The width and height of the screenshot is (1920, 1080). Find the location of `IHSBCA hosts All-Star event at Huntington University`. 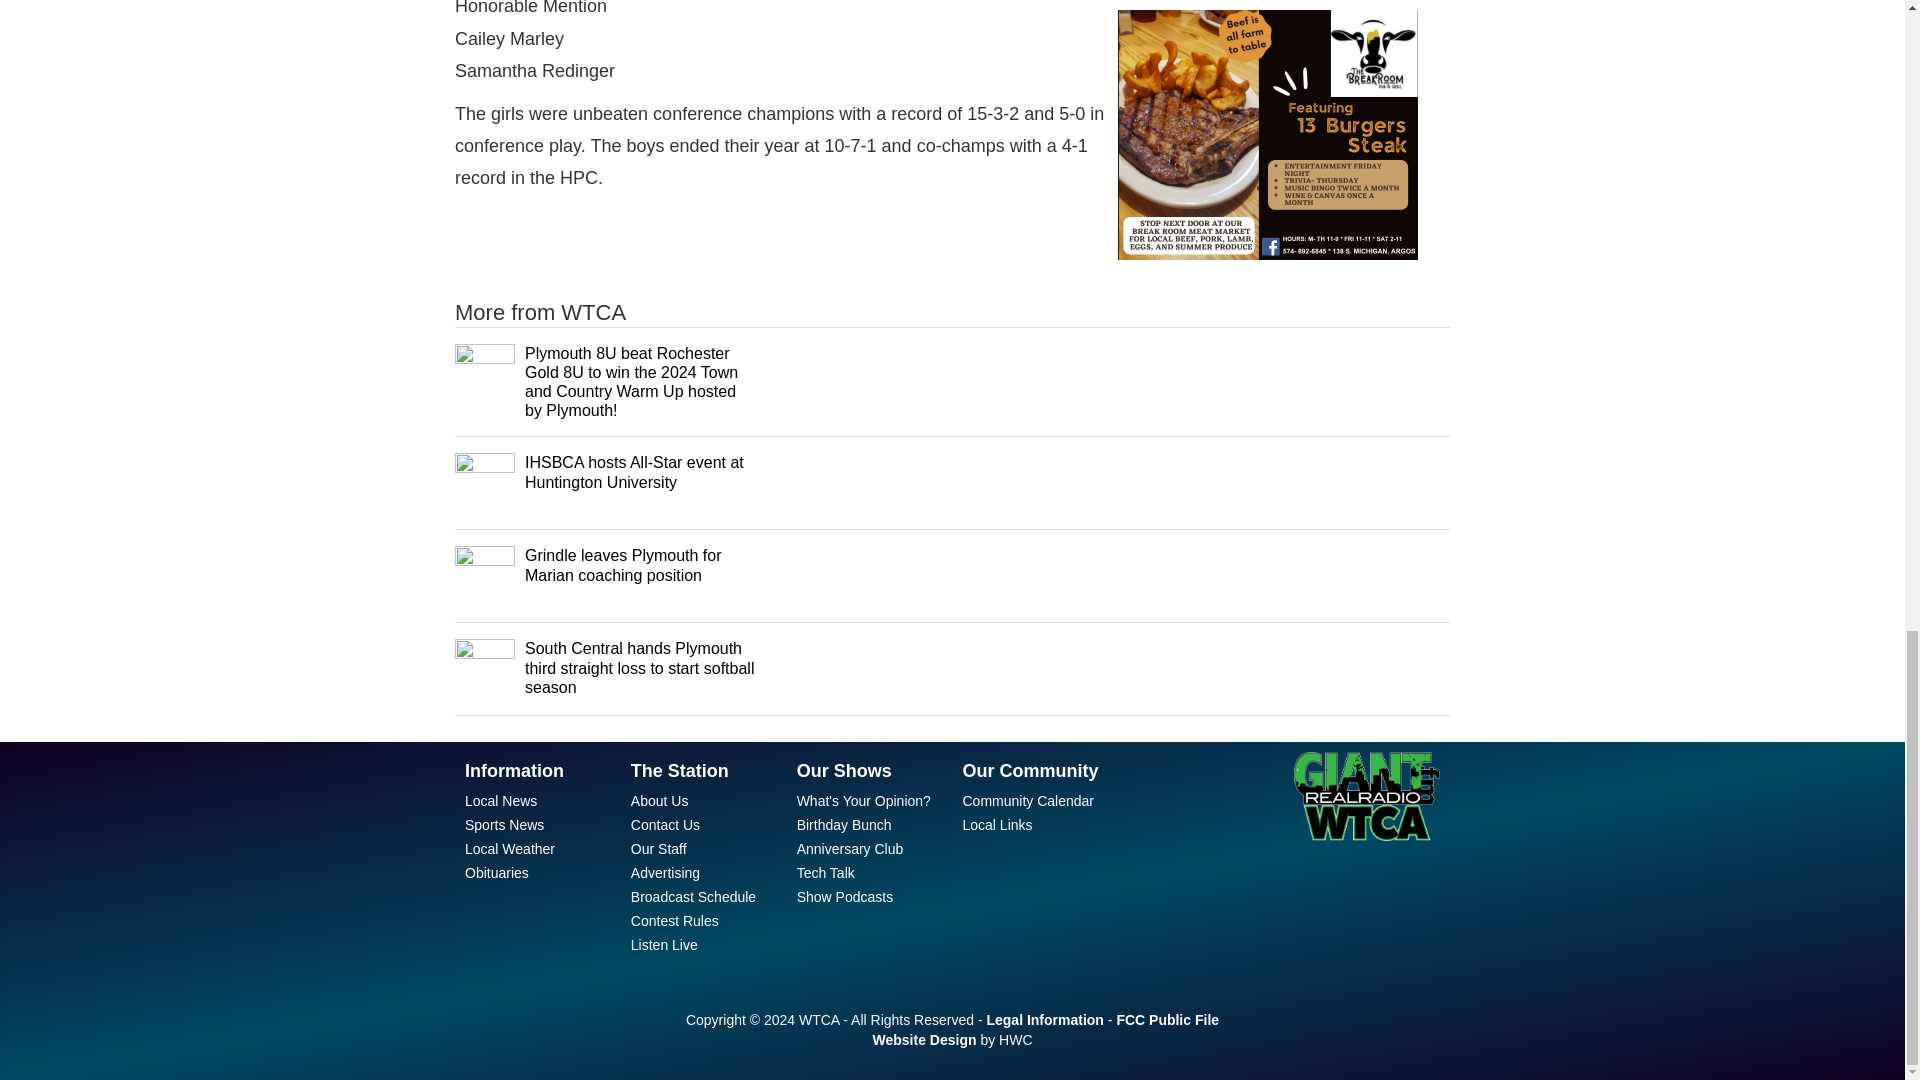

IHSBCA hosts All-Star event at Huntington University is located at coordinates (634, 472).